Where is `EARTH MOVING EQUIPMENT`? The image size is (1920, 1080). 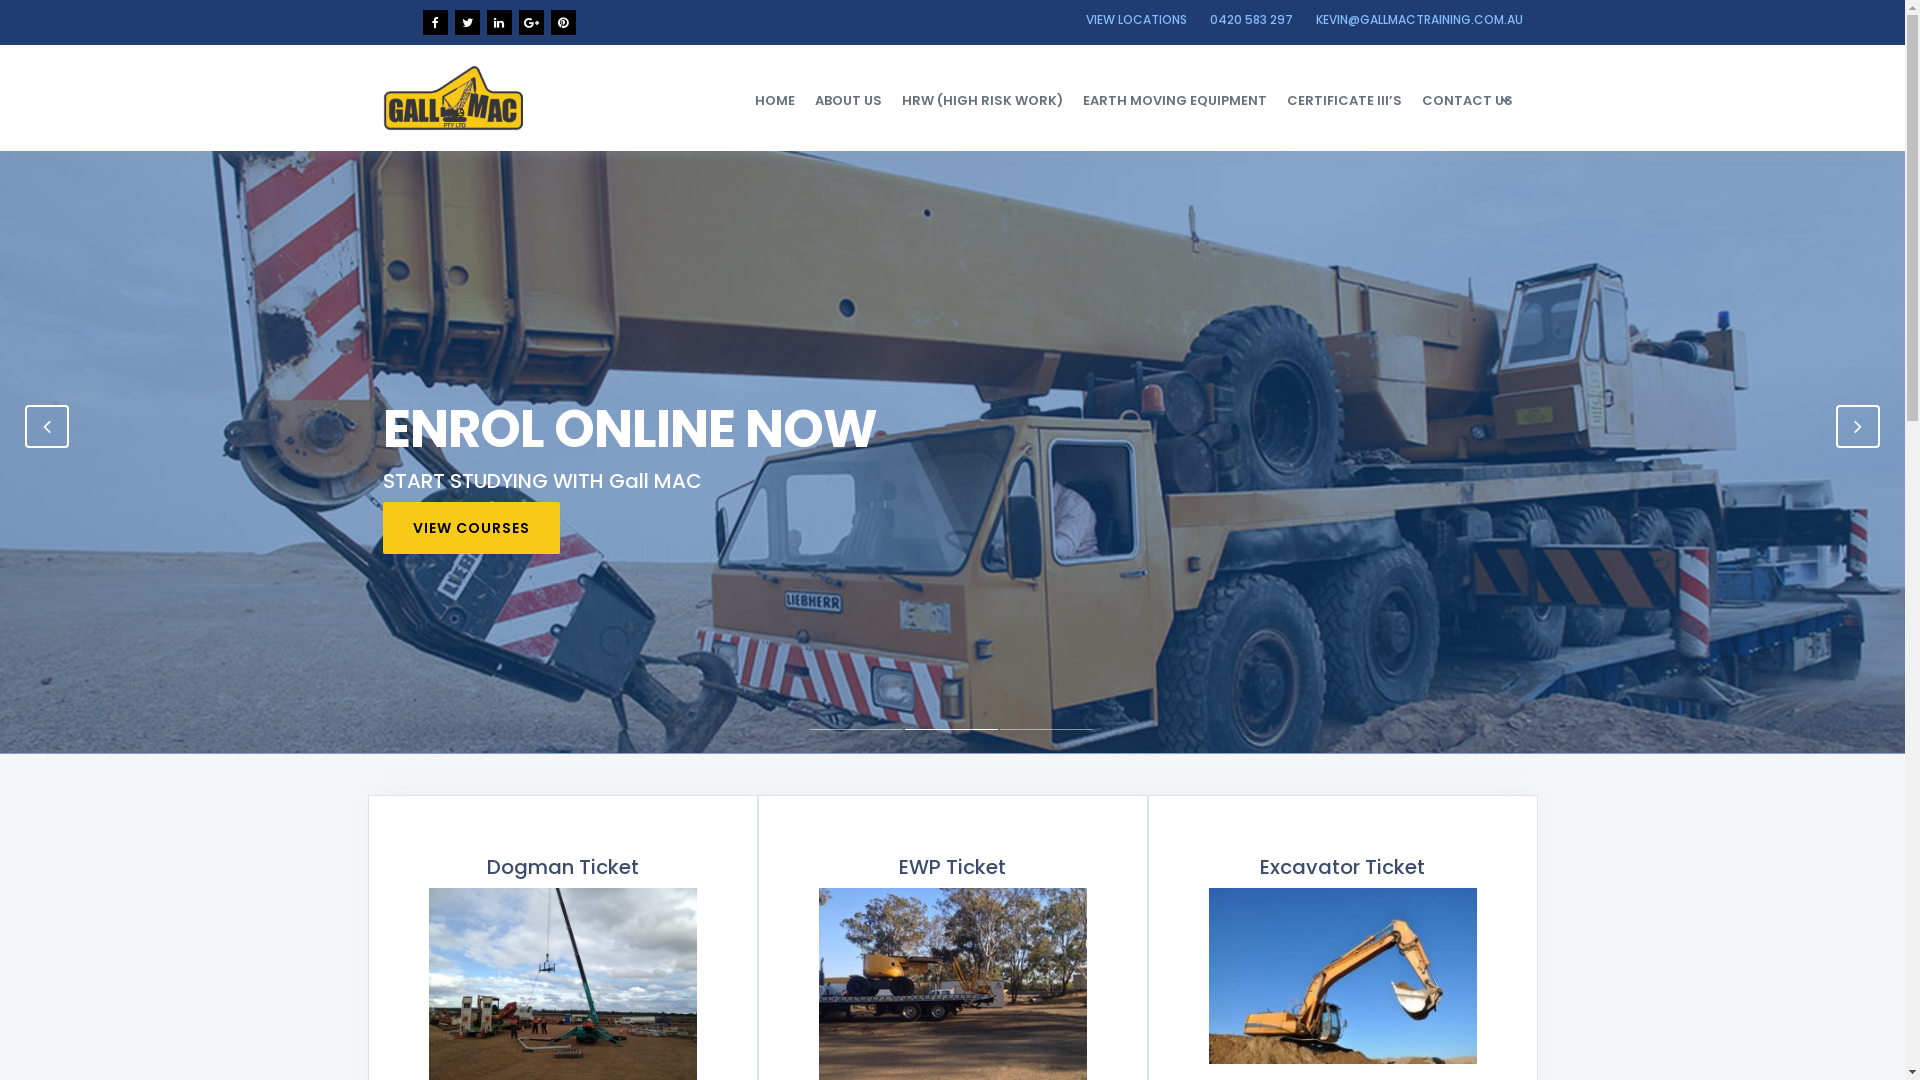 EARTH MOVING EQUIPMENT is located at coordinates (1174, 100).